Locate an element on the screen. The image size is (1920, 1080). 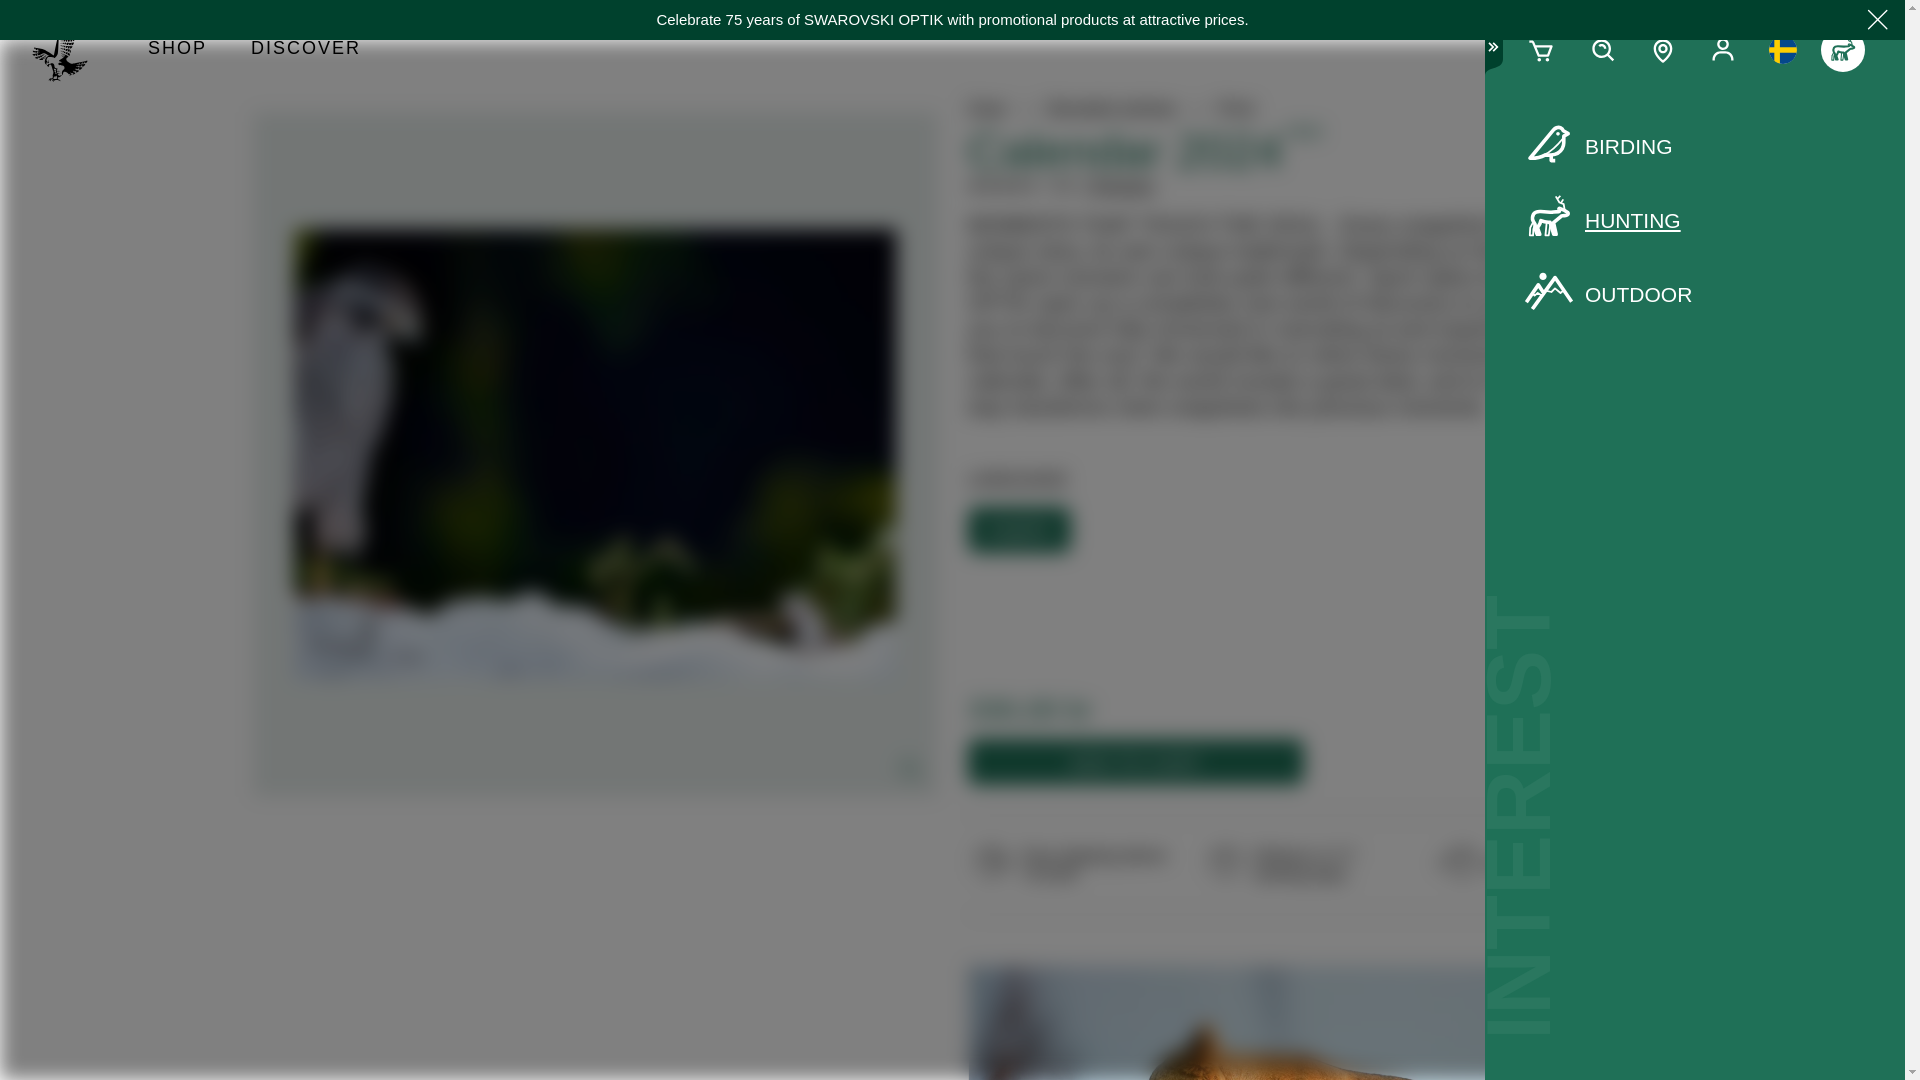
DISCOVER is located at coordinates (305, 50).